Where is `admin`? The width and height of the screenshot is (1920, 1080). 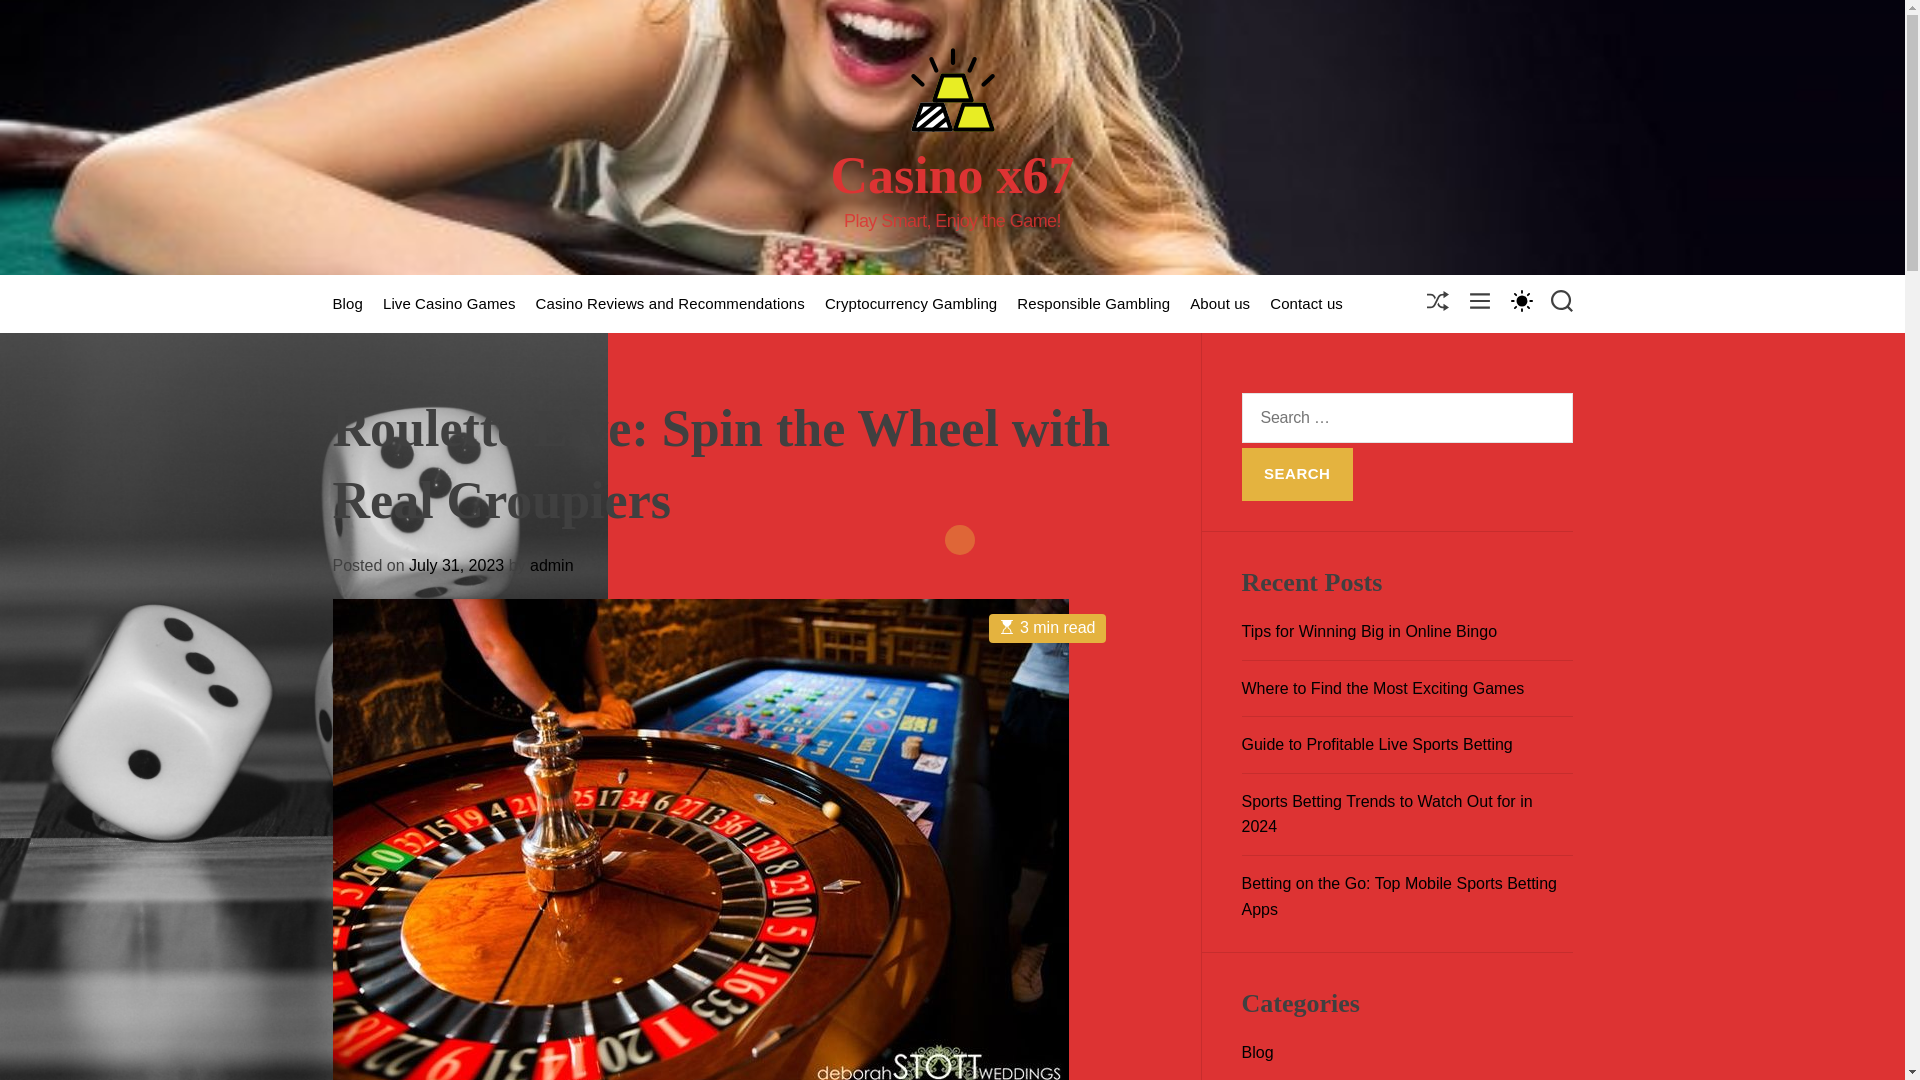 admin is located at coordinates (552, 565).